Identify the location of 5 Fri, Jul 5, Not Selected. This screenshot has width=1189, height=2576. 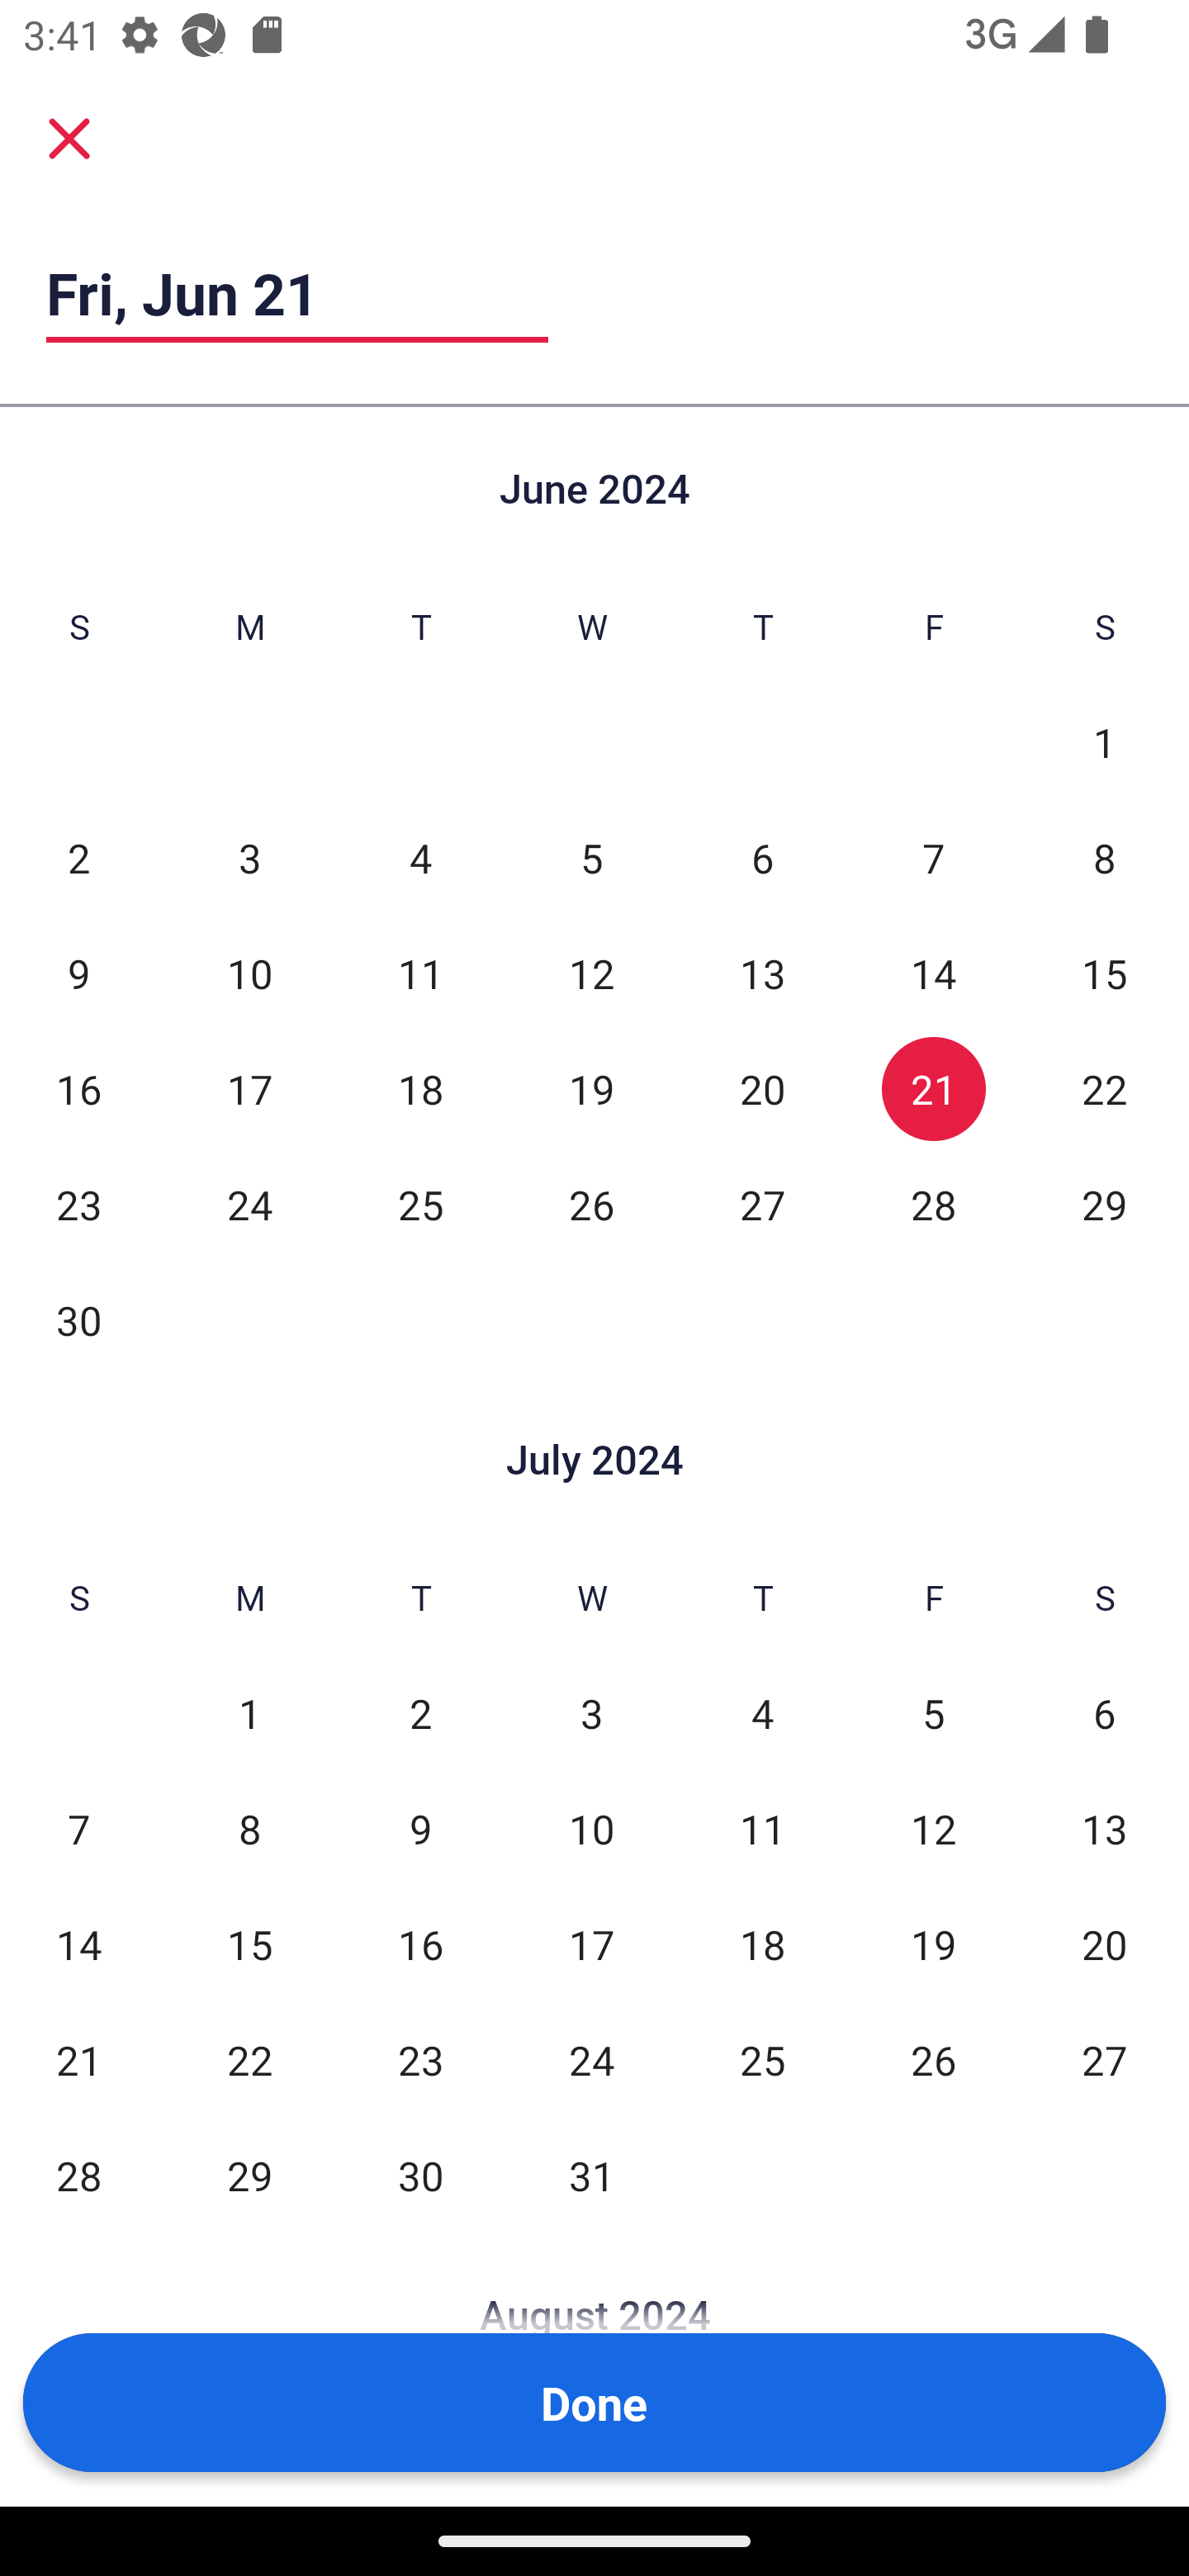
(933, 1714).